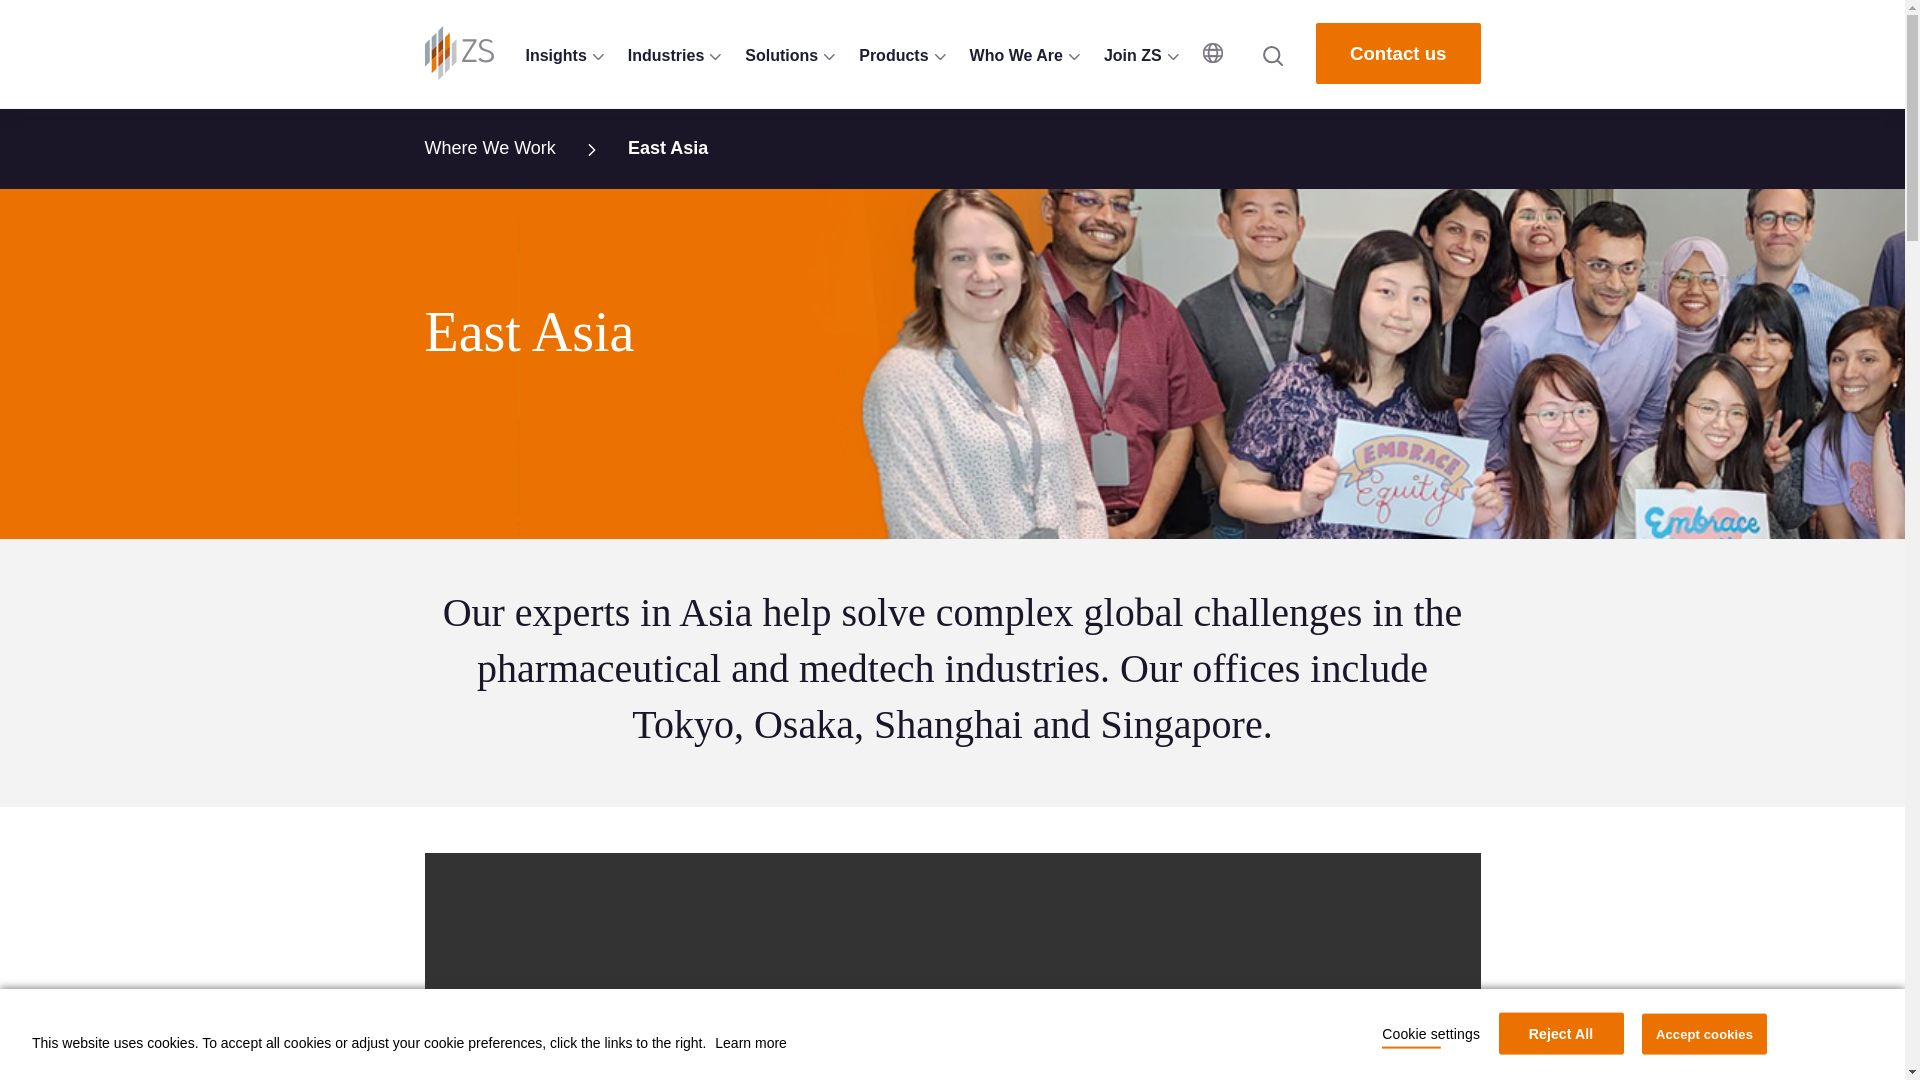 The height and width of the screenshot is (1080, 1920). I want to click on Industries, so click(674, 56).